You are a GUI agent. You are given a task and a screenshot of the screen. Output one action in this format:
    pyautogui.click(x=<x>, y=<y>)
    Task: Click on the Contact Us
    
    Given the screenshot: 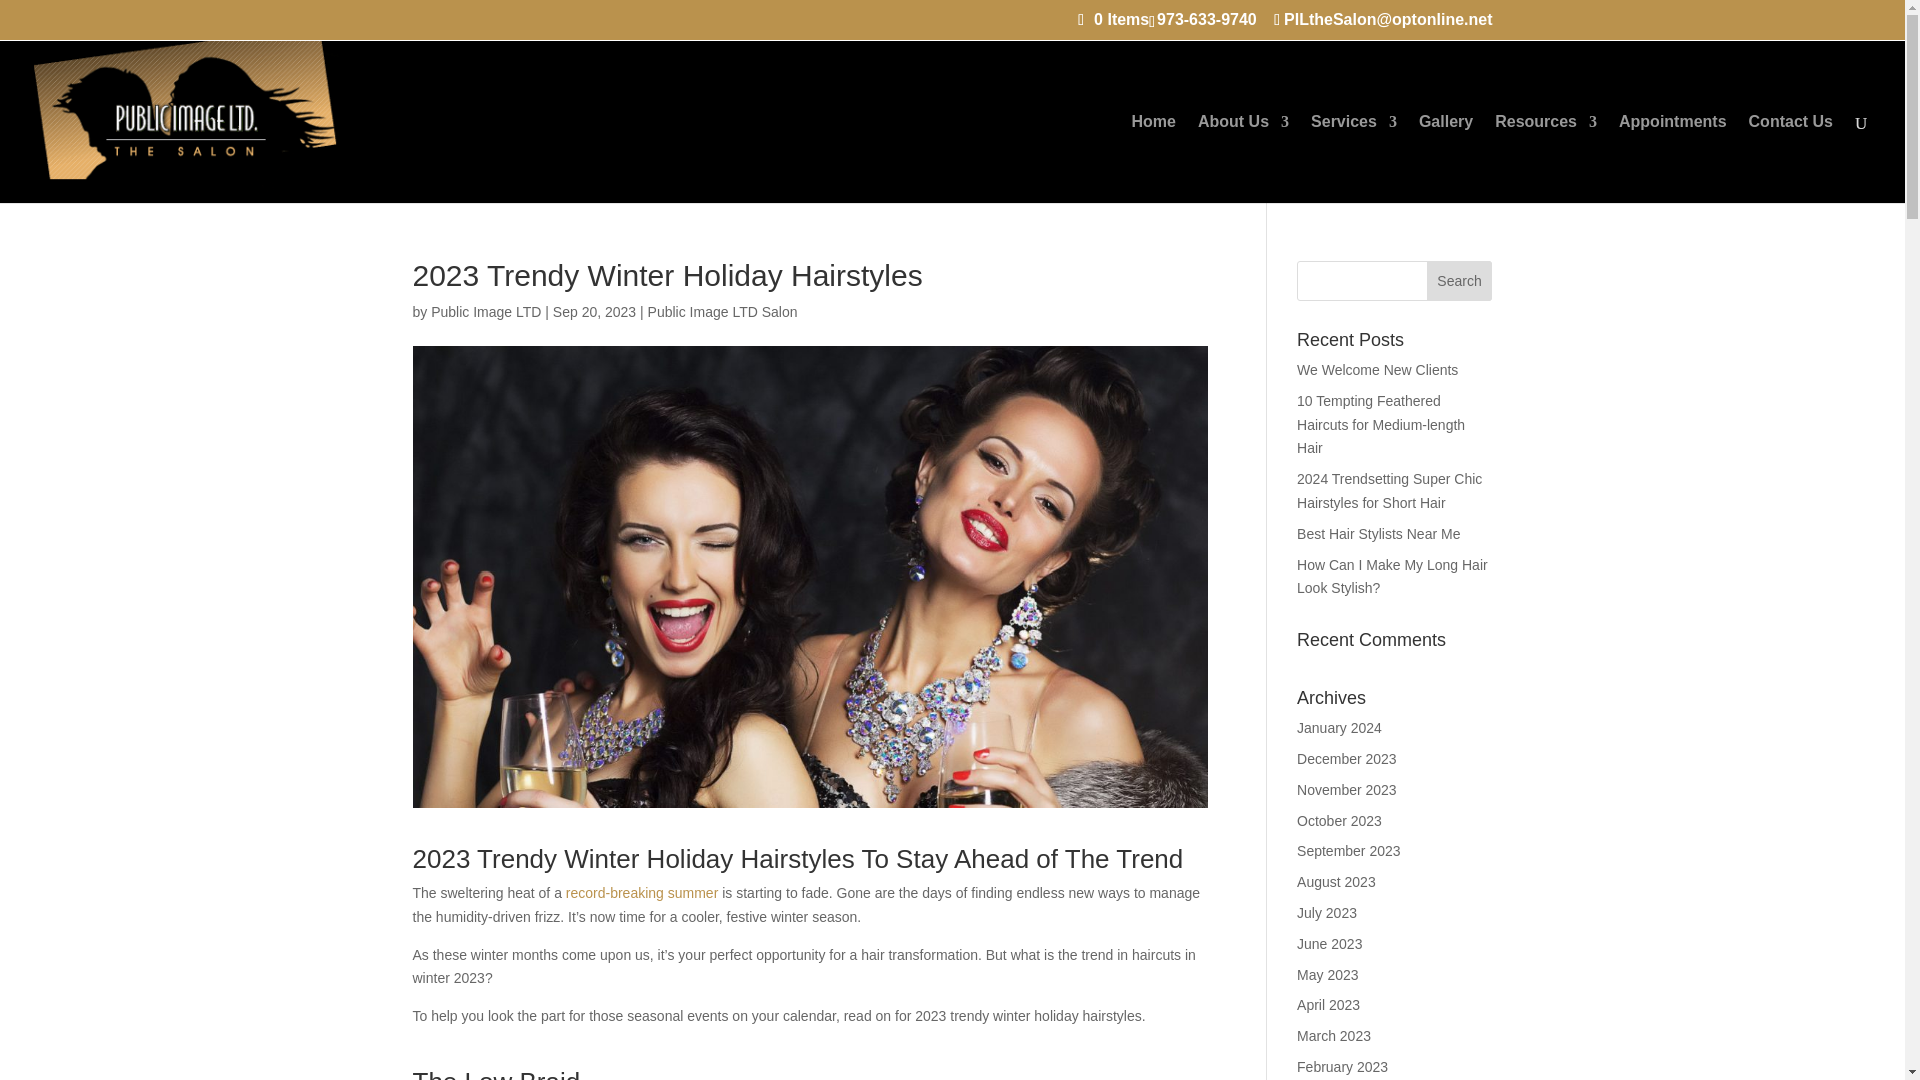 What is the action you would take?
    pyautogui.click(x=1791, y=158)
    